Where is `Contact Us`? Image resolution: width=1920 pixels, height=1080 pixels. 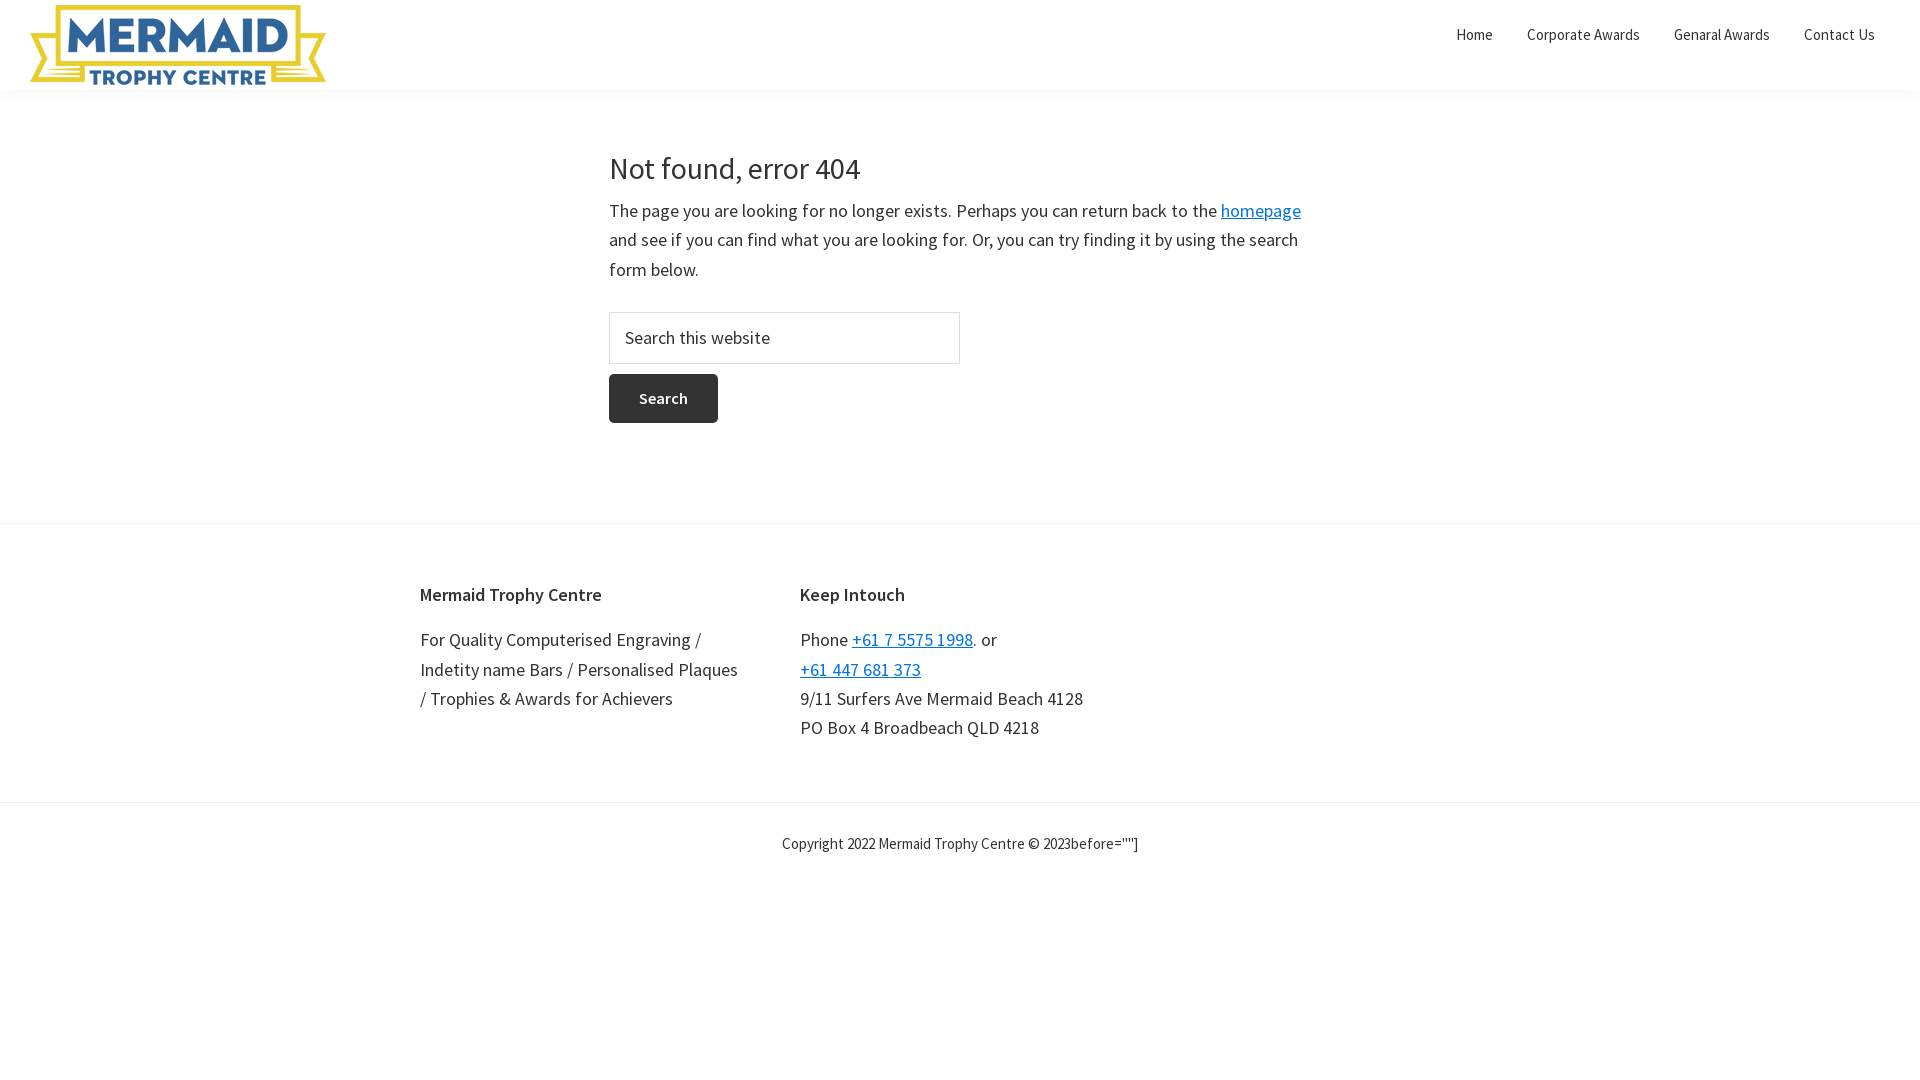
Contact Us is located at coordinates (1840, 34).